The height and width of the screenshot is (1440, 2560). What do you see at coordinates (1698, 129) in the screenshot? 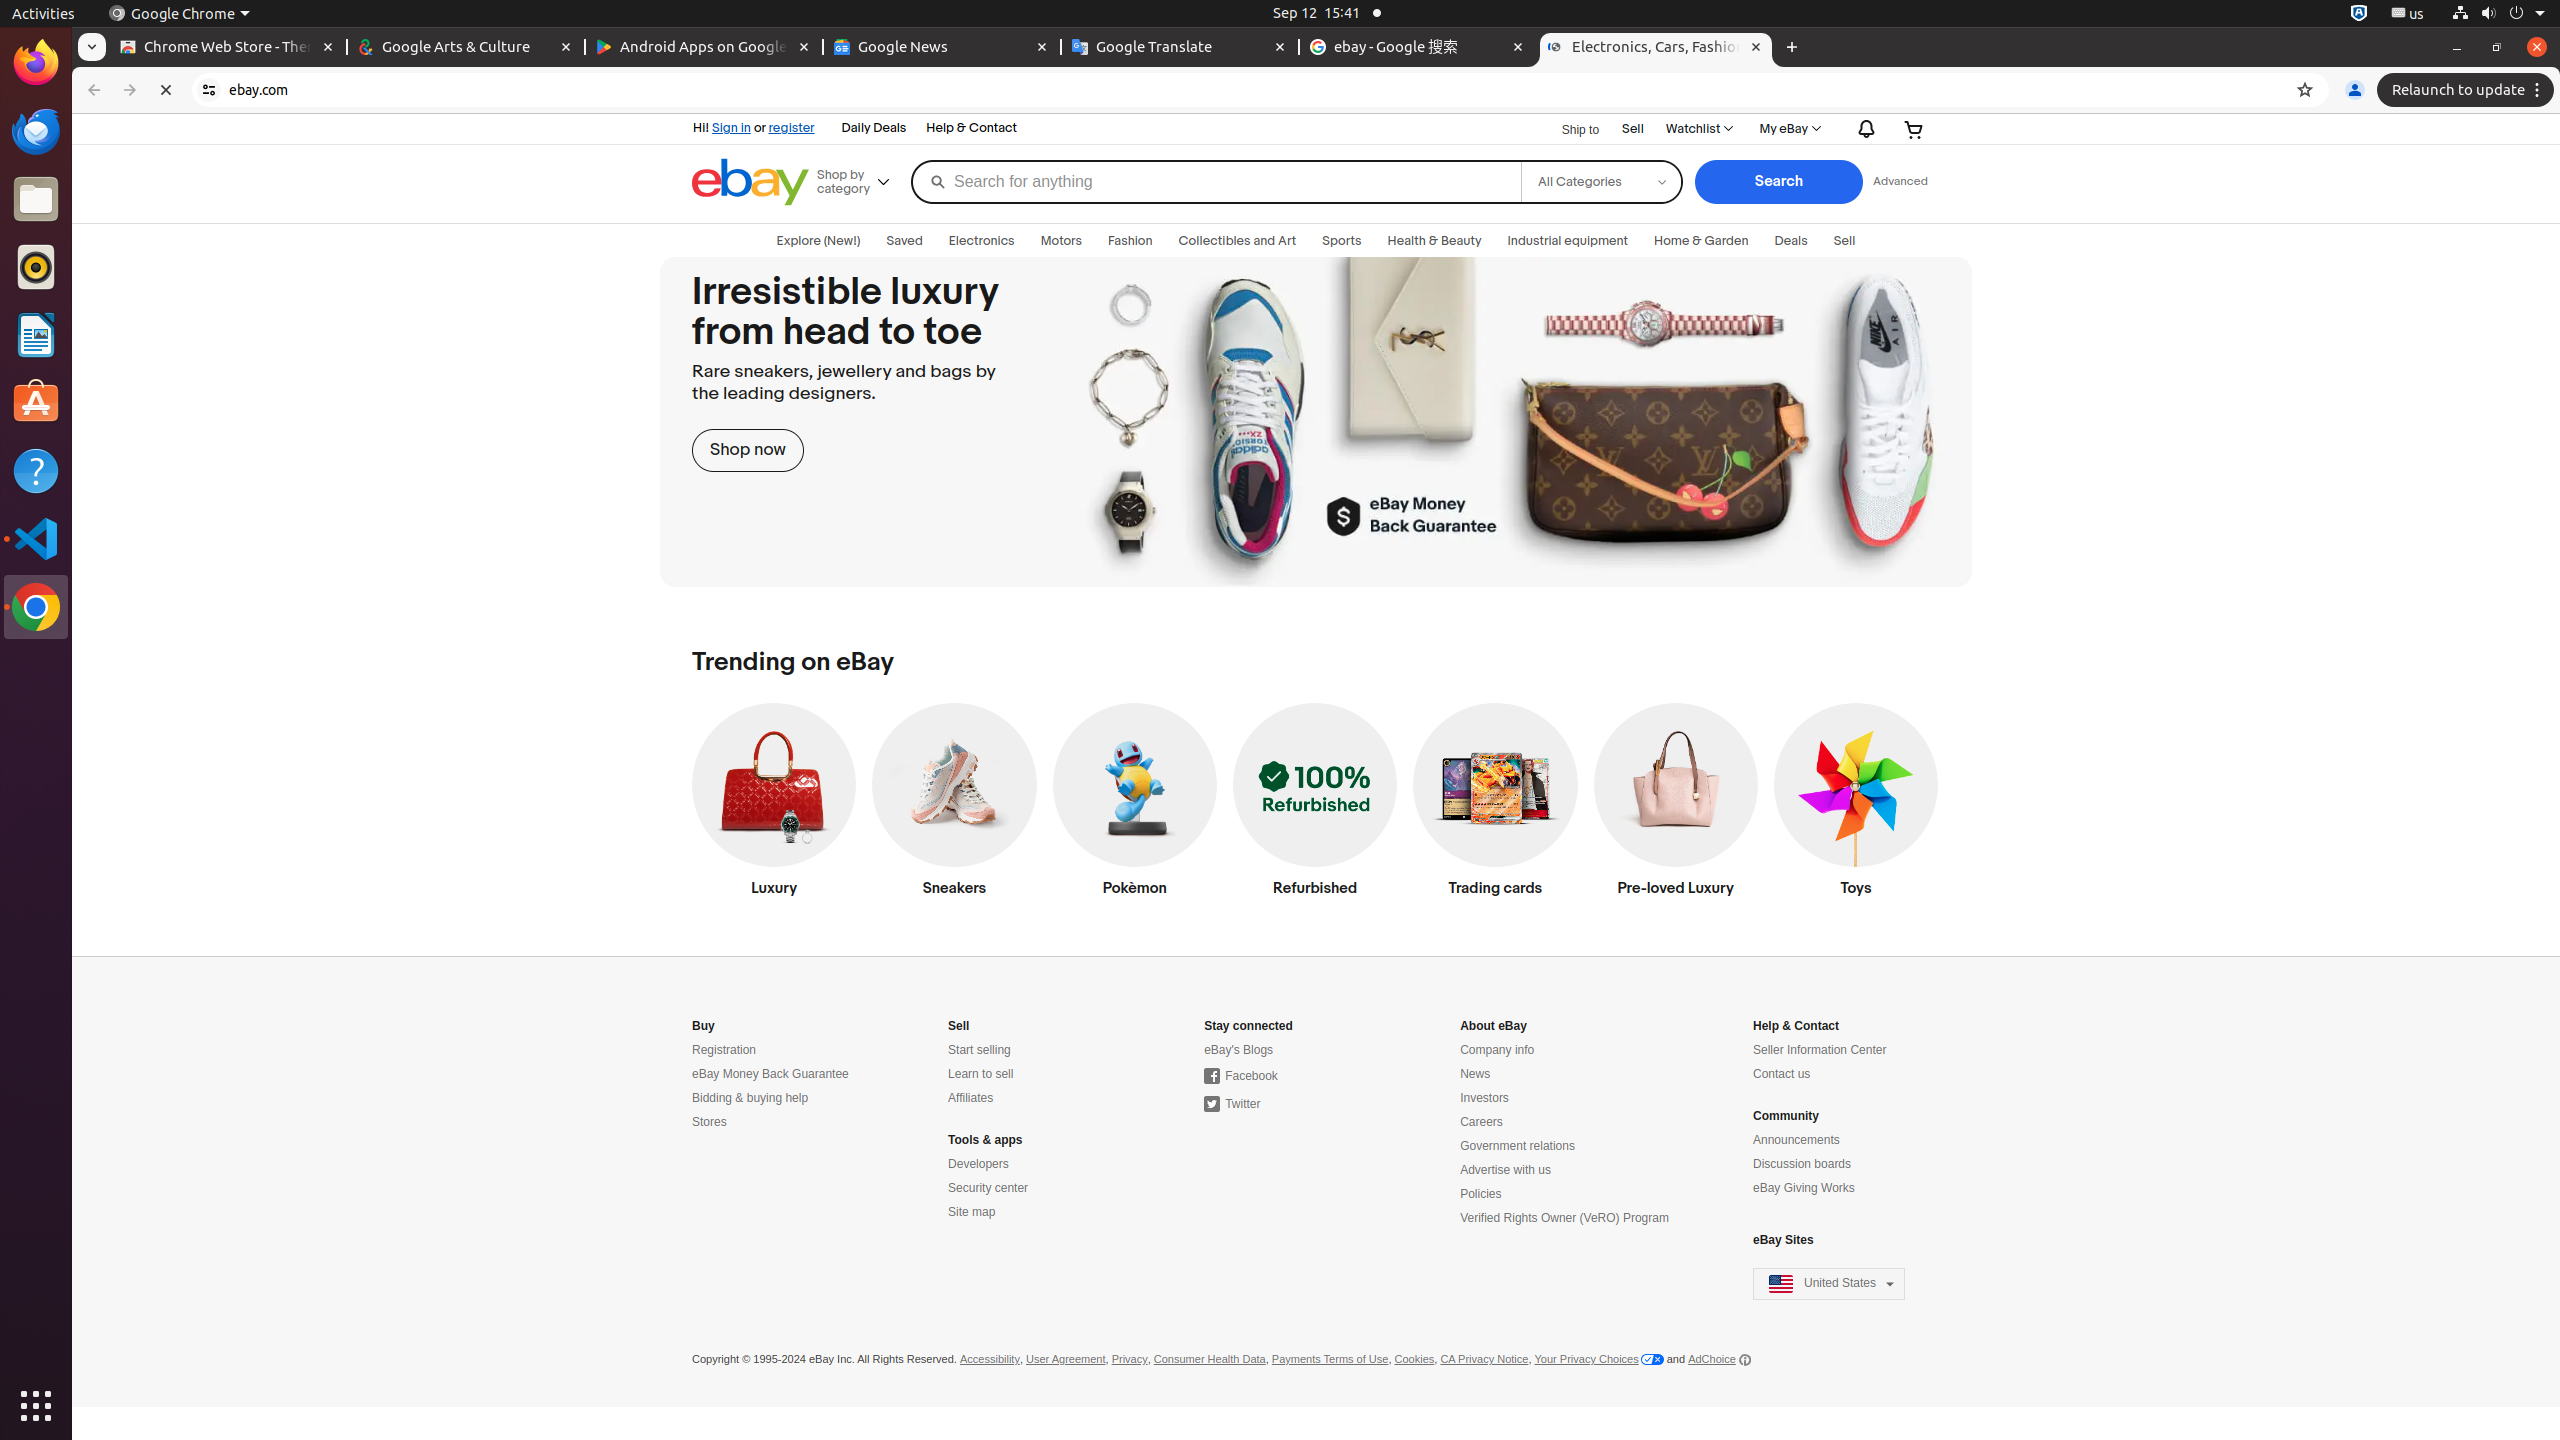
I see `Watchlist` at bounding box center [1698, 129].